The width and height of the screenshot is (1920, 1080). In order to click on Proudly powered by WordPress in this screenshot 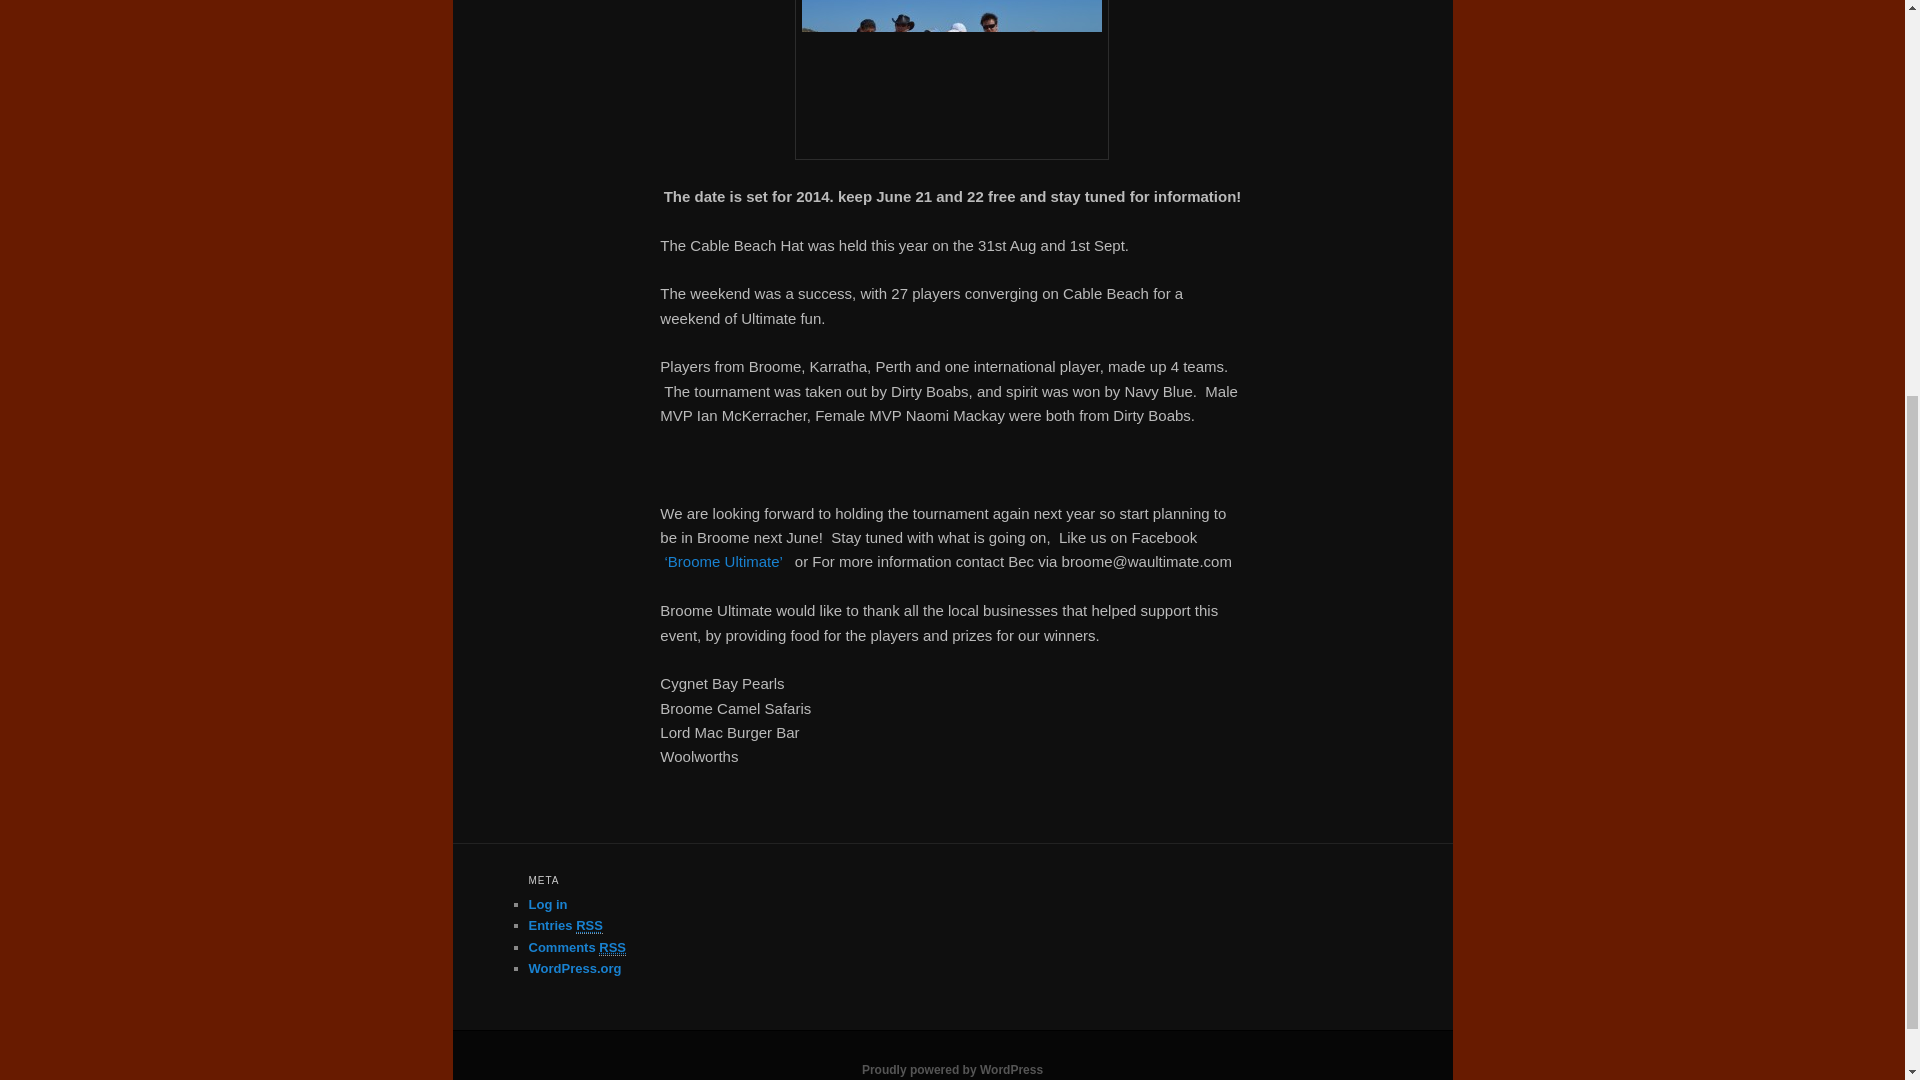, I will do `click(952, 1069)`.